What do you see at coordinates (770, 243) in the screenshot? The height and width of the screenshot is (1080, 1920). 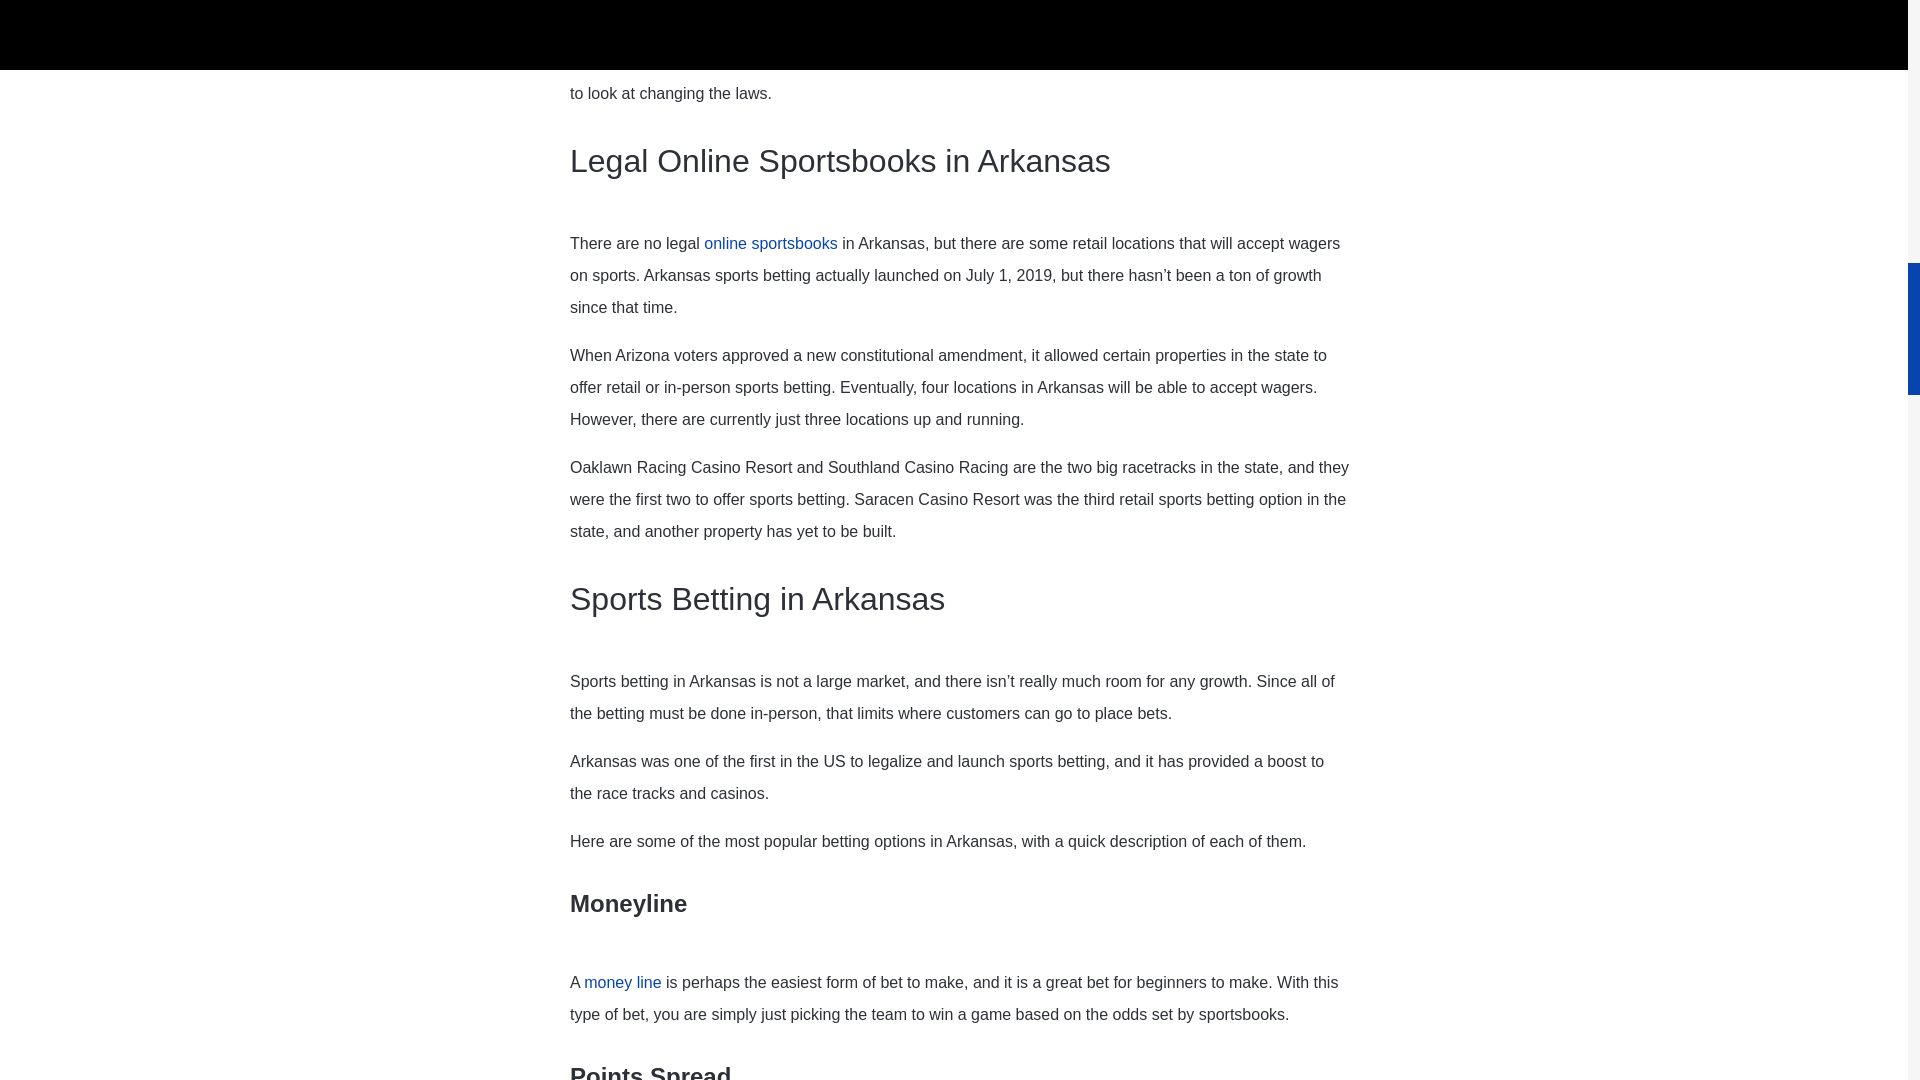 I see `online sportsbooks` at bounding box center [770, 243].